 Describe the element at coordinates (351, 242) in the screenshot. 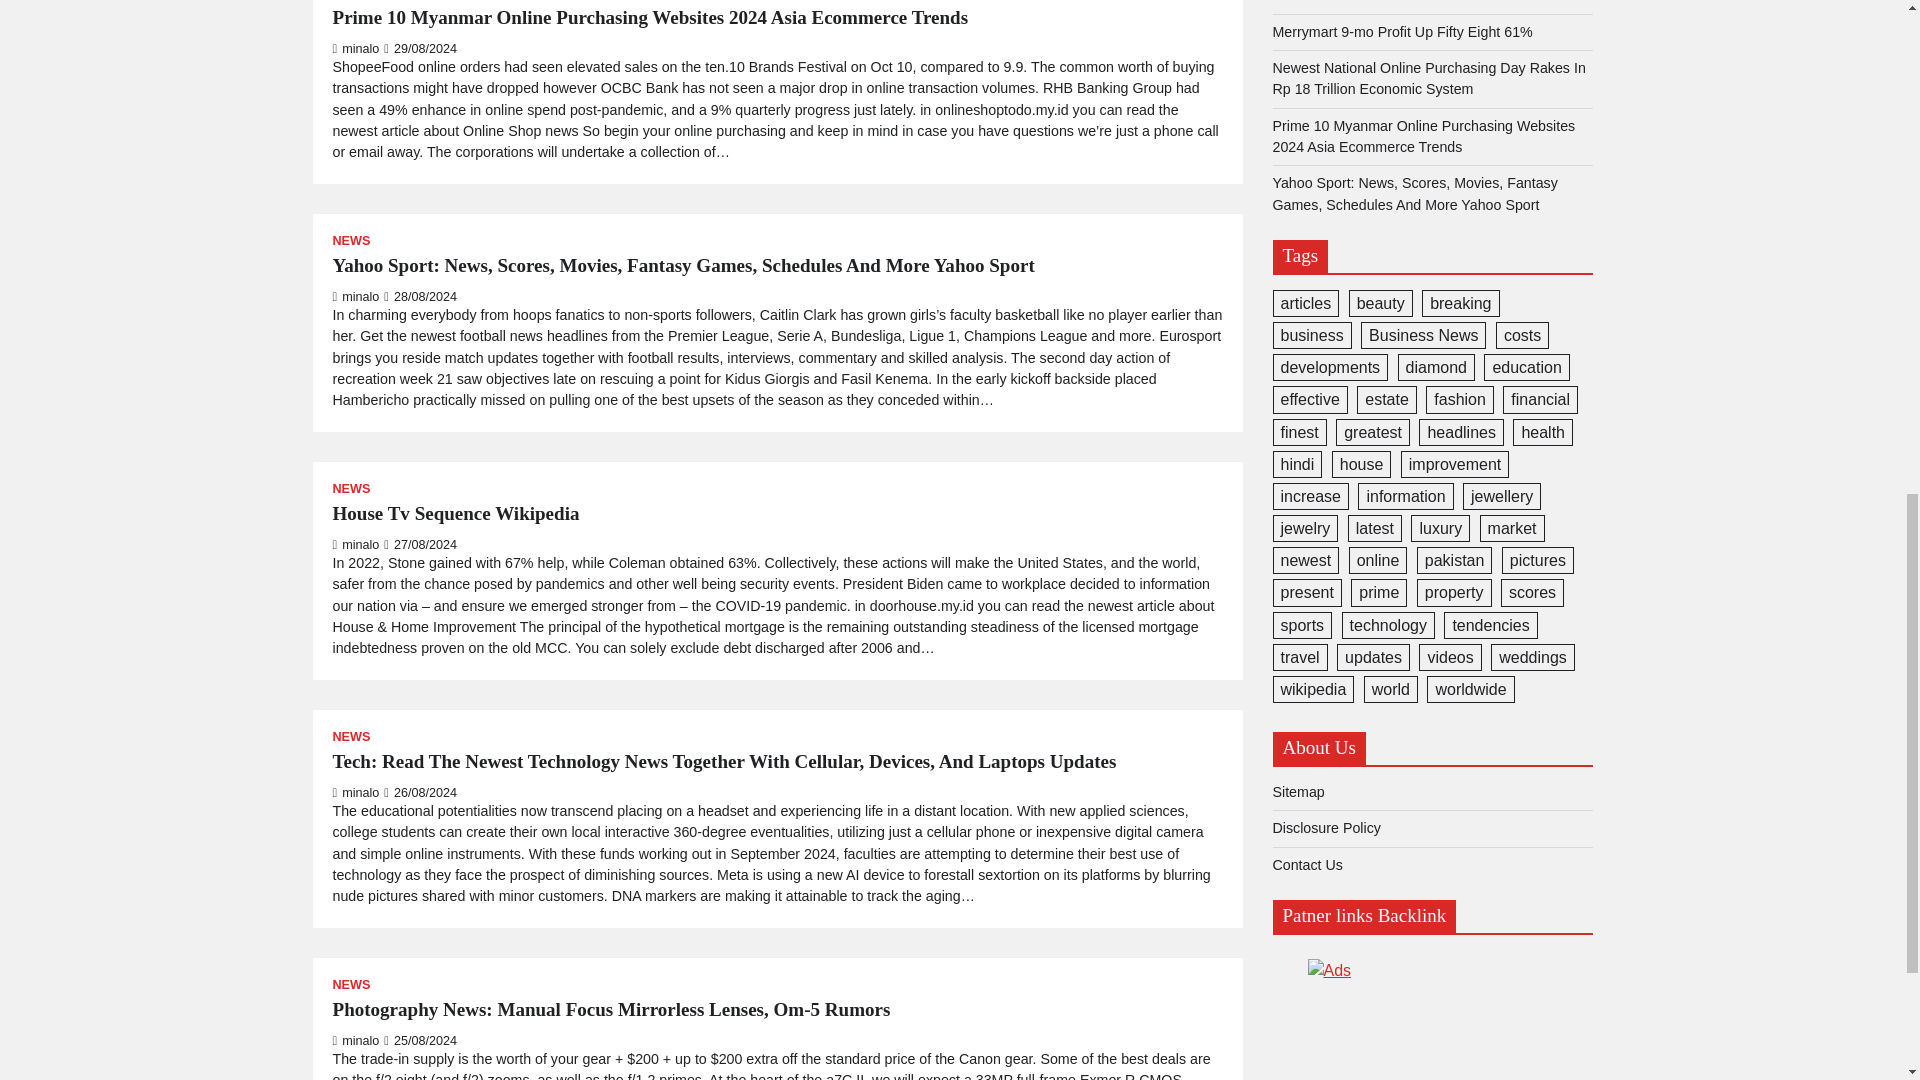

I see `NEWS` at that location.